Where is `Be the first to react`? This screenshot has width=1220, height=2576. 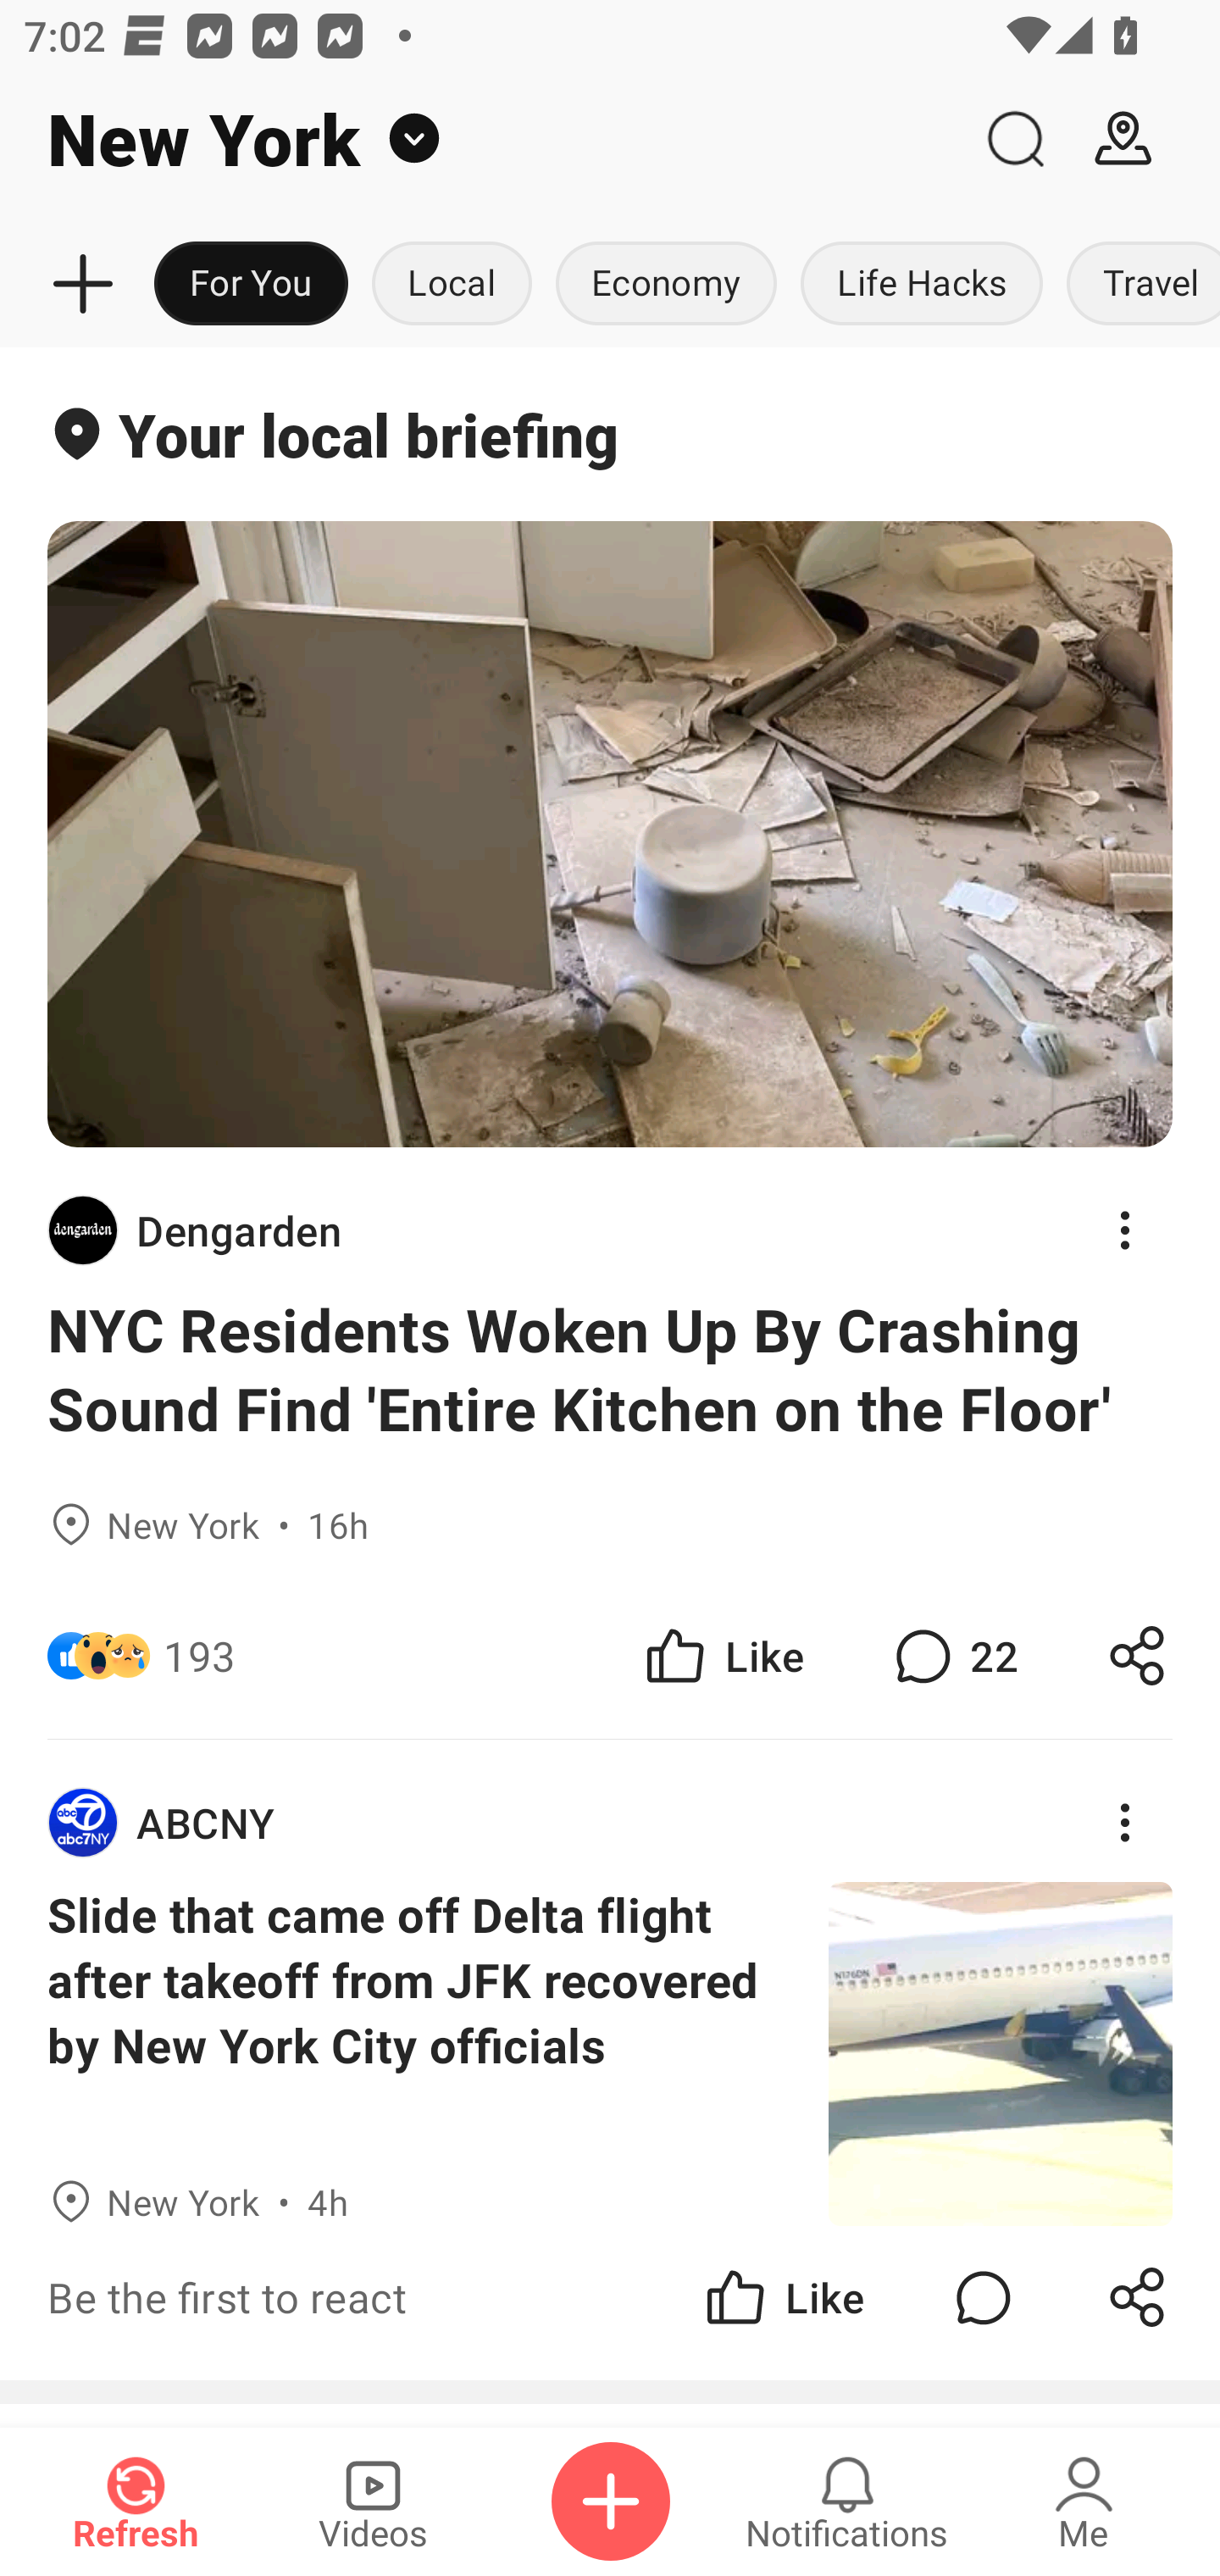 Be the first to react is located at coordinates (402, 2296).